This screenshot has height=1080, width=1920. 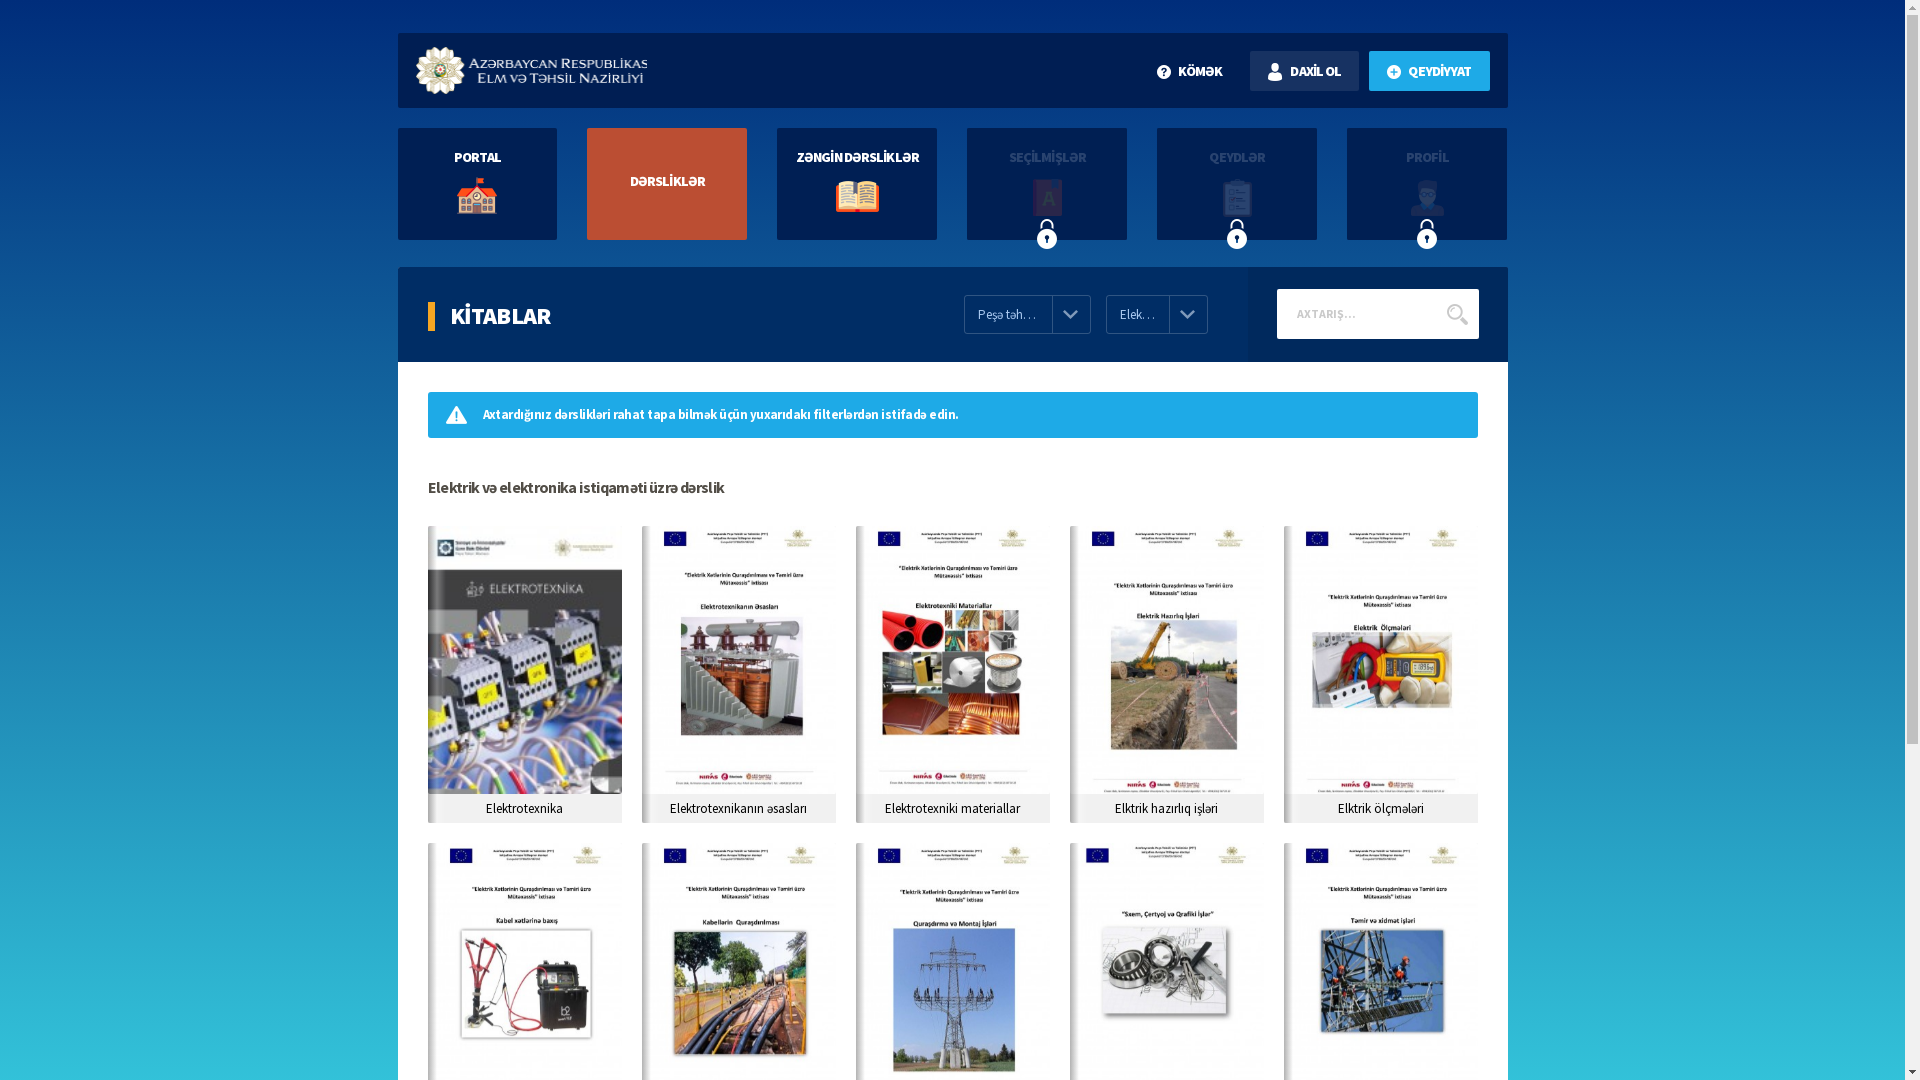 What do you see at coordinates (478, 184) in the screenshot?
I see `PORTAL` at bounding box center [478, 184].